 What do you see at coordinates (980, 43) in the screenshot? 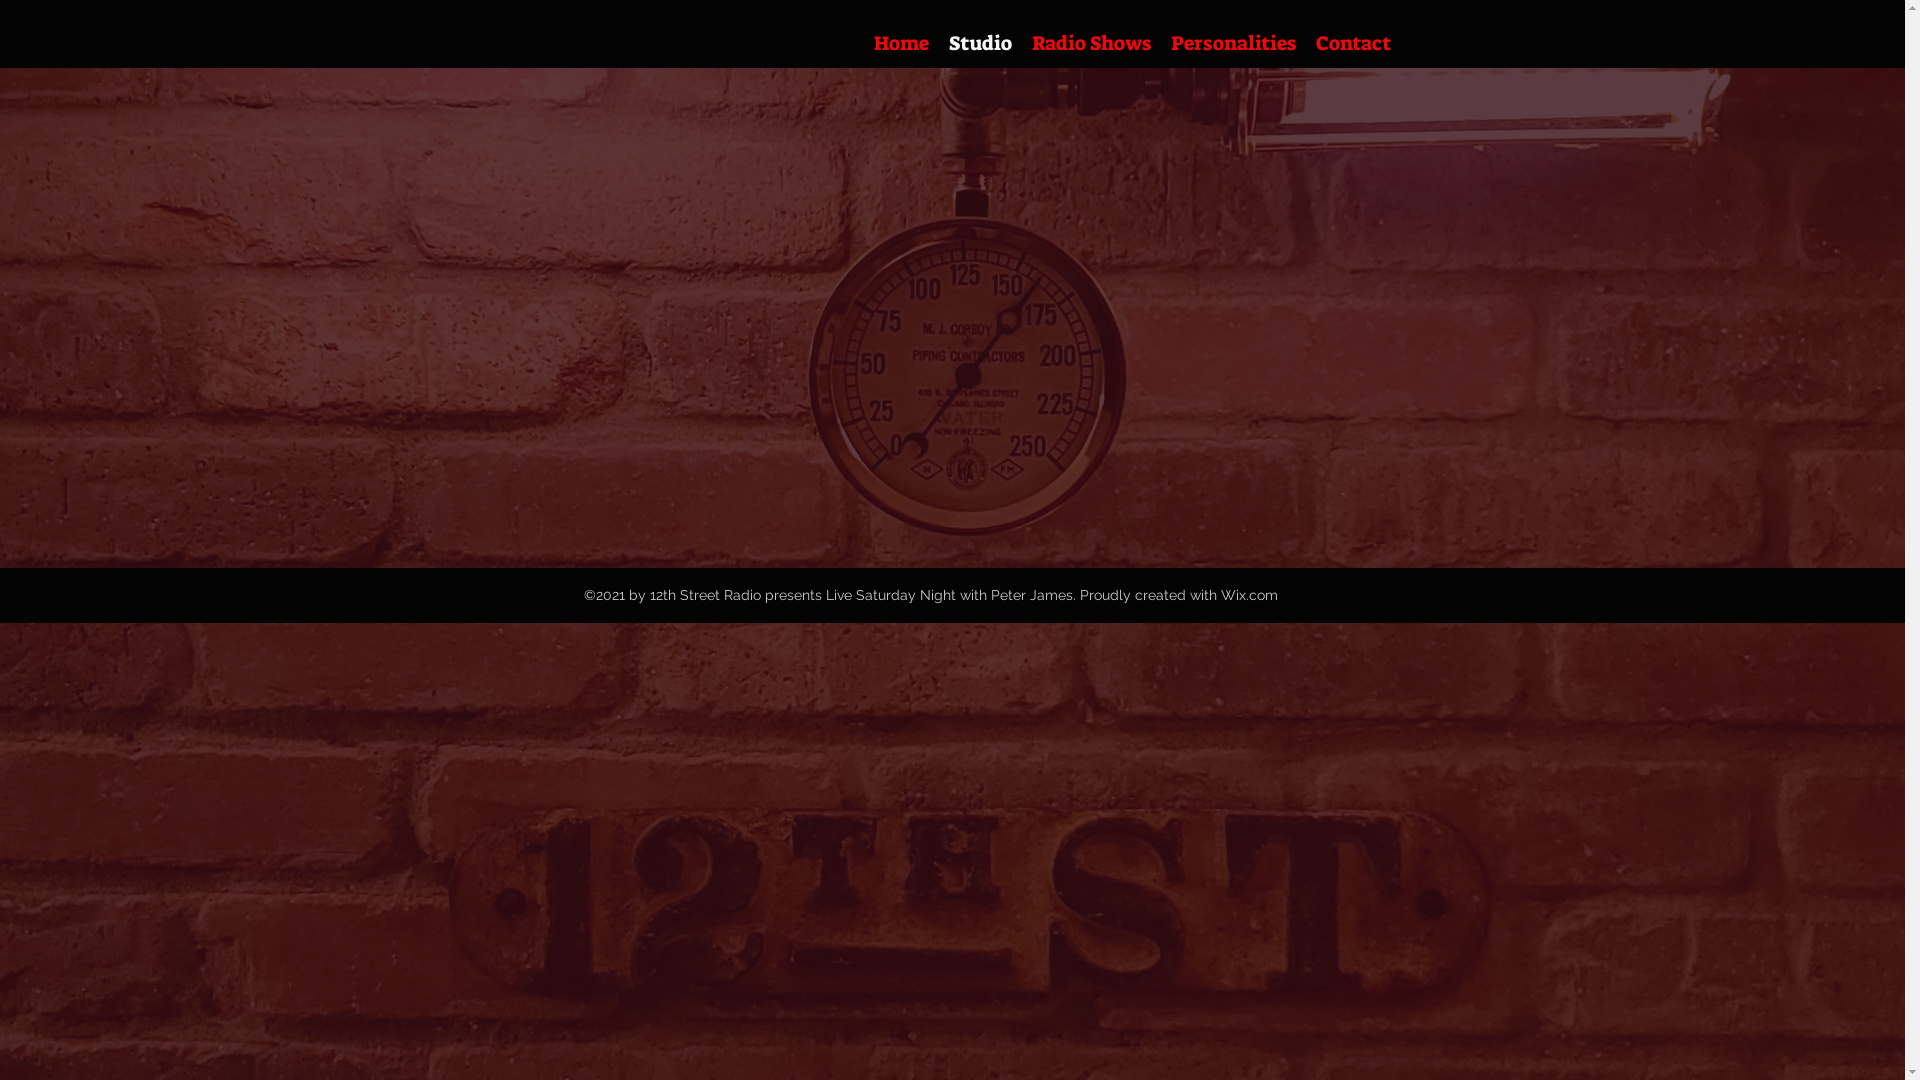
I see `Studio` at bounding box center [980, 43].